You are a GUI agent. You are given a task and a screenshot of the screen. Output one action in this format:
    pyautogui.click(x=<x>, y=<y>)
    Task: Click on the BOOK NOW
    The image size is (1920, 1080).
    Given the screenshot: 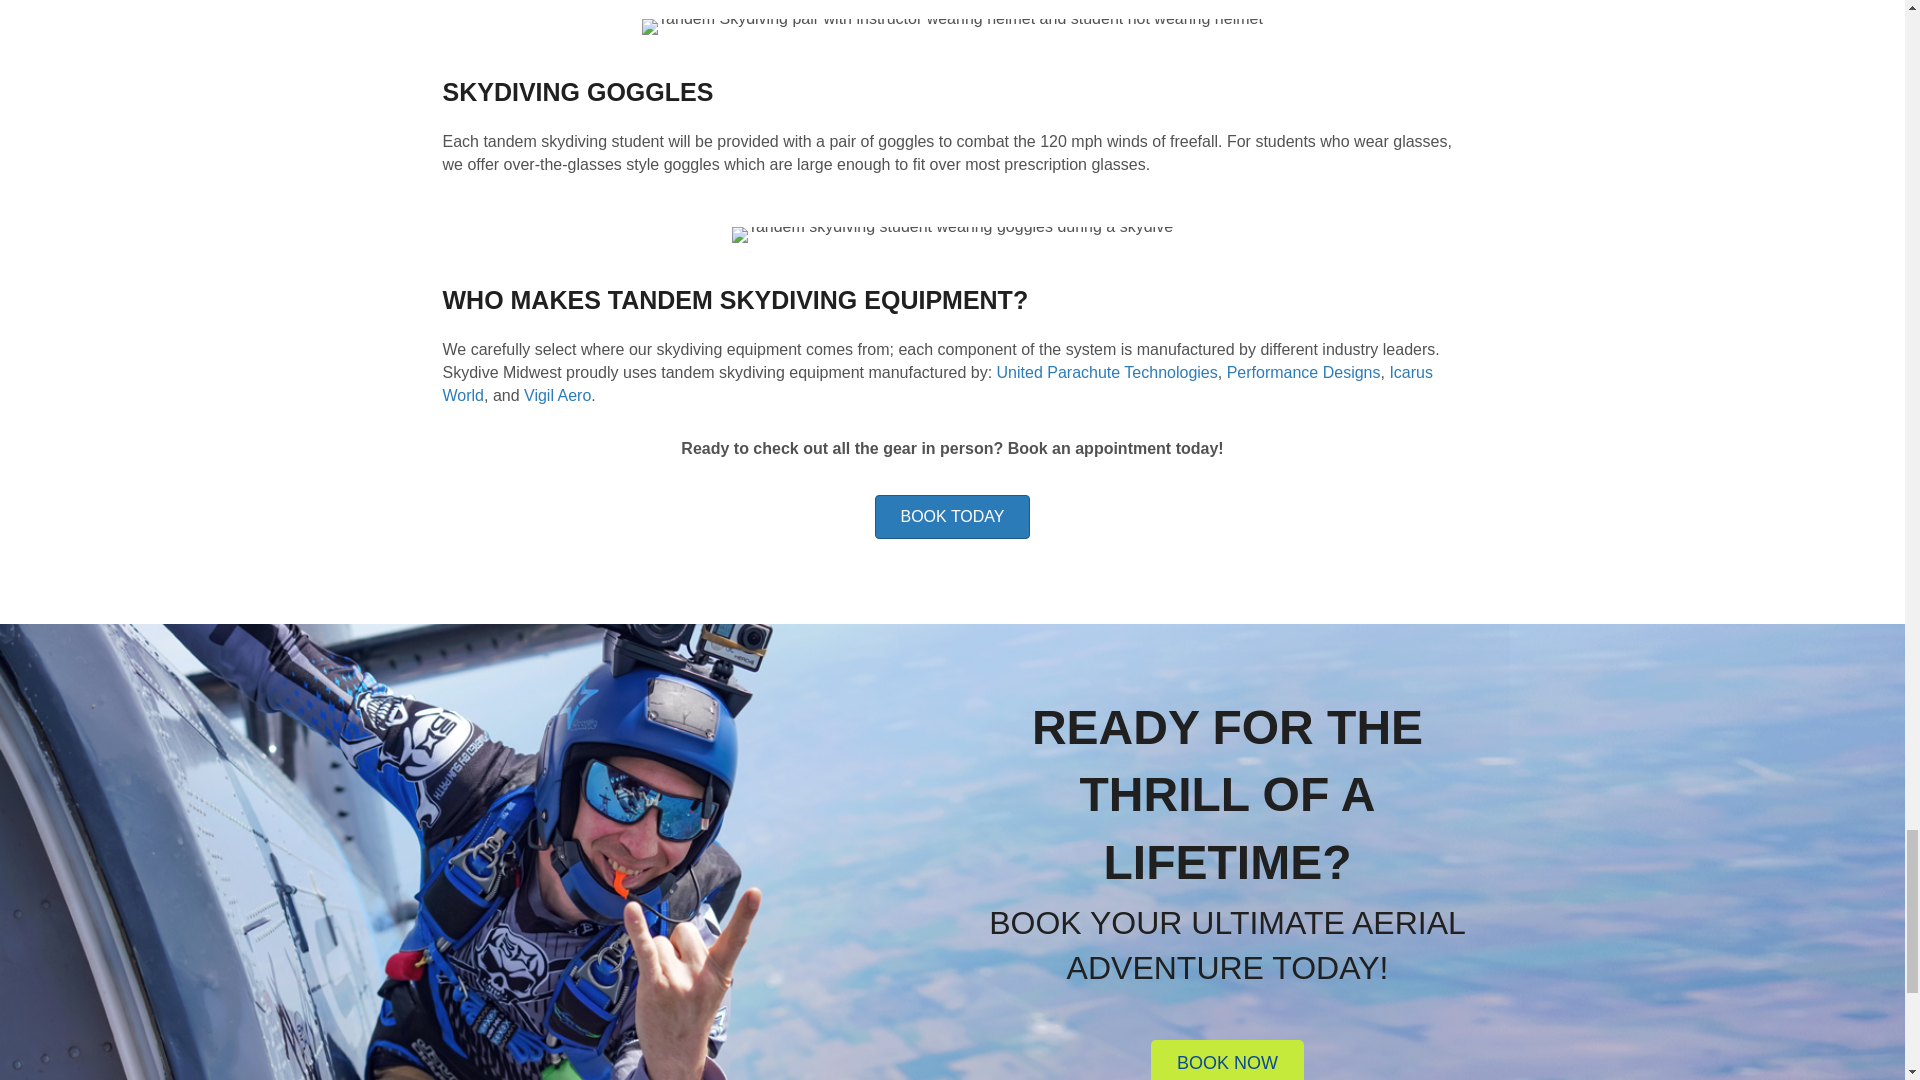 What is the action you would take?
    pyautogui.click(x=1226, y=1060)
    